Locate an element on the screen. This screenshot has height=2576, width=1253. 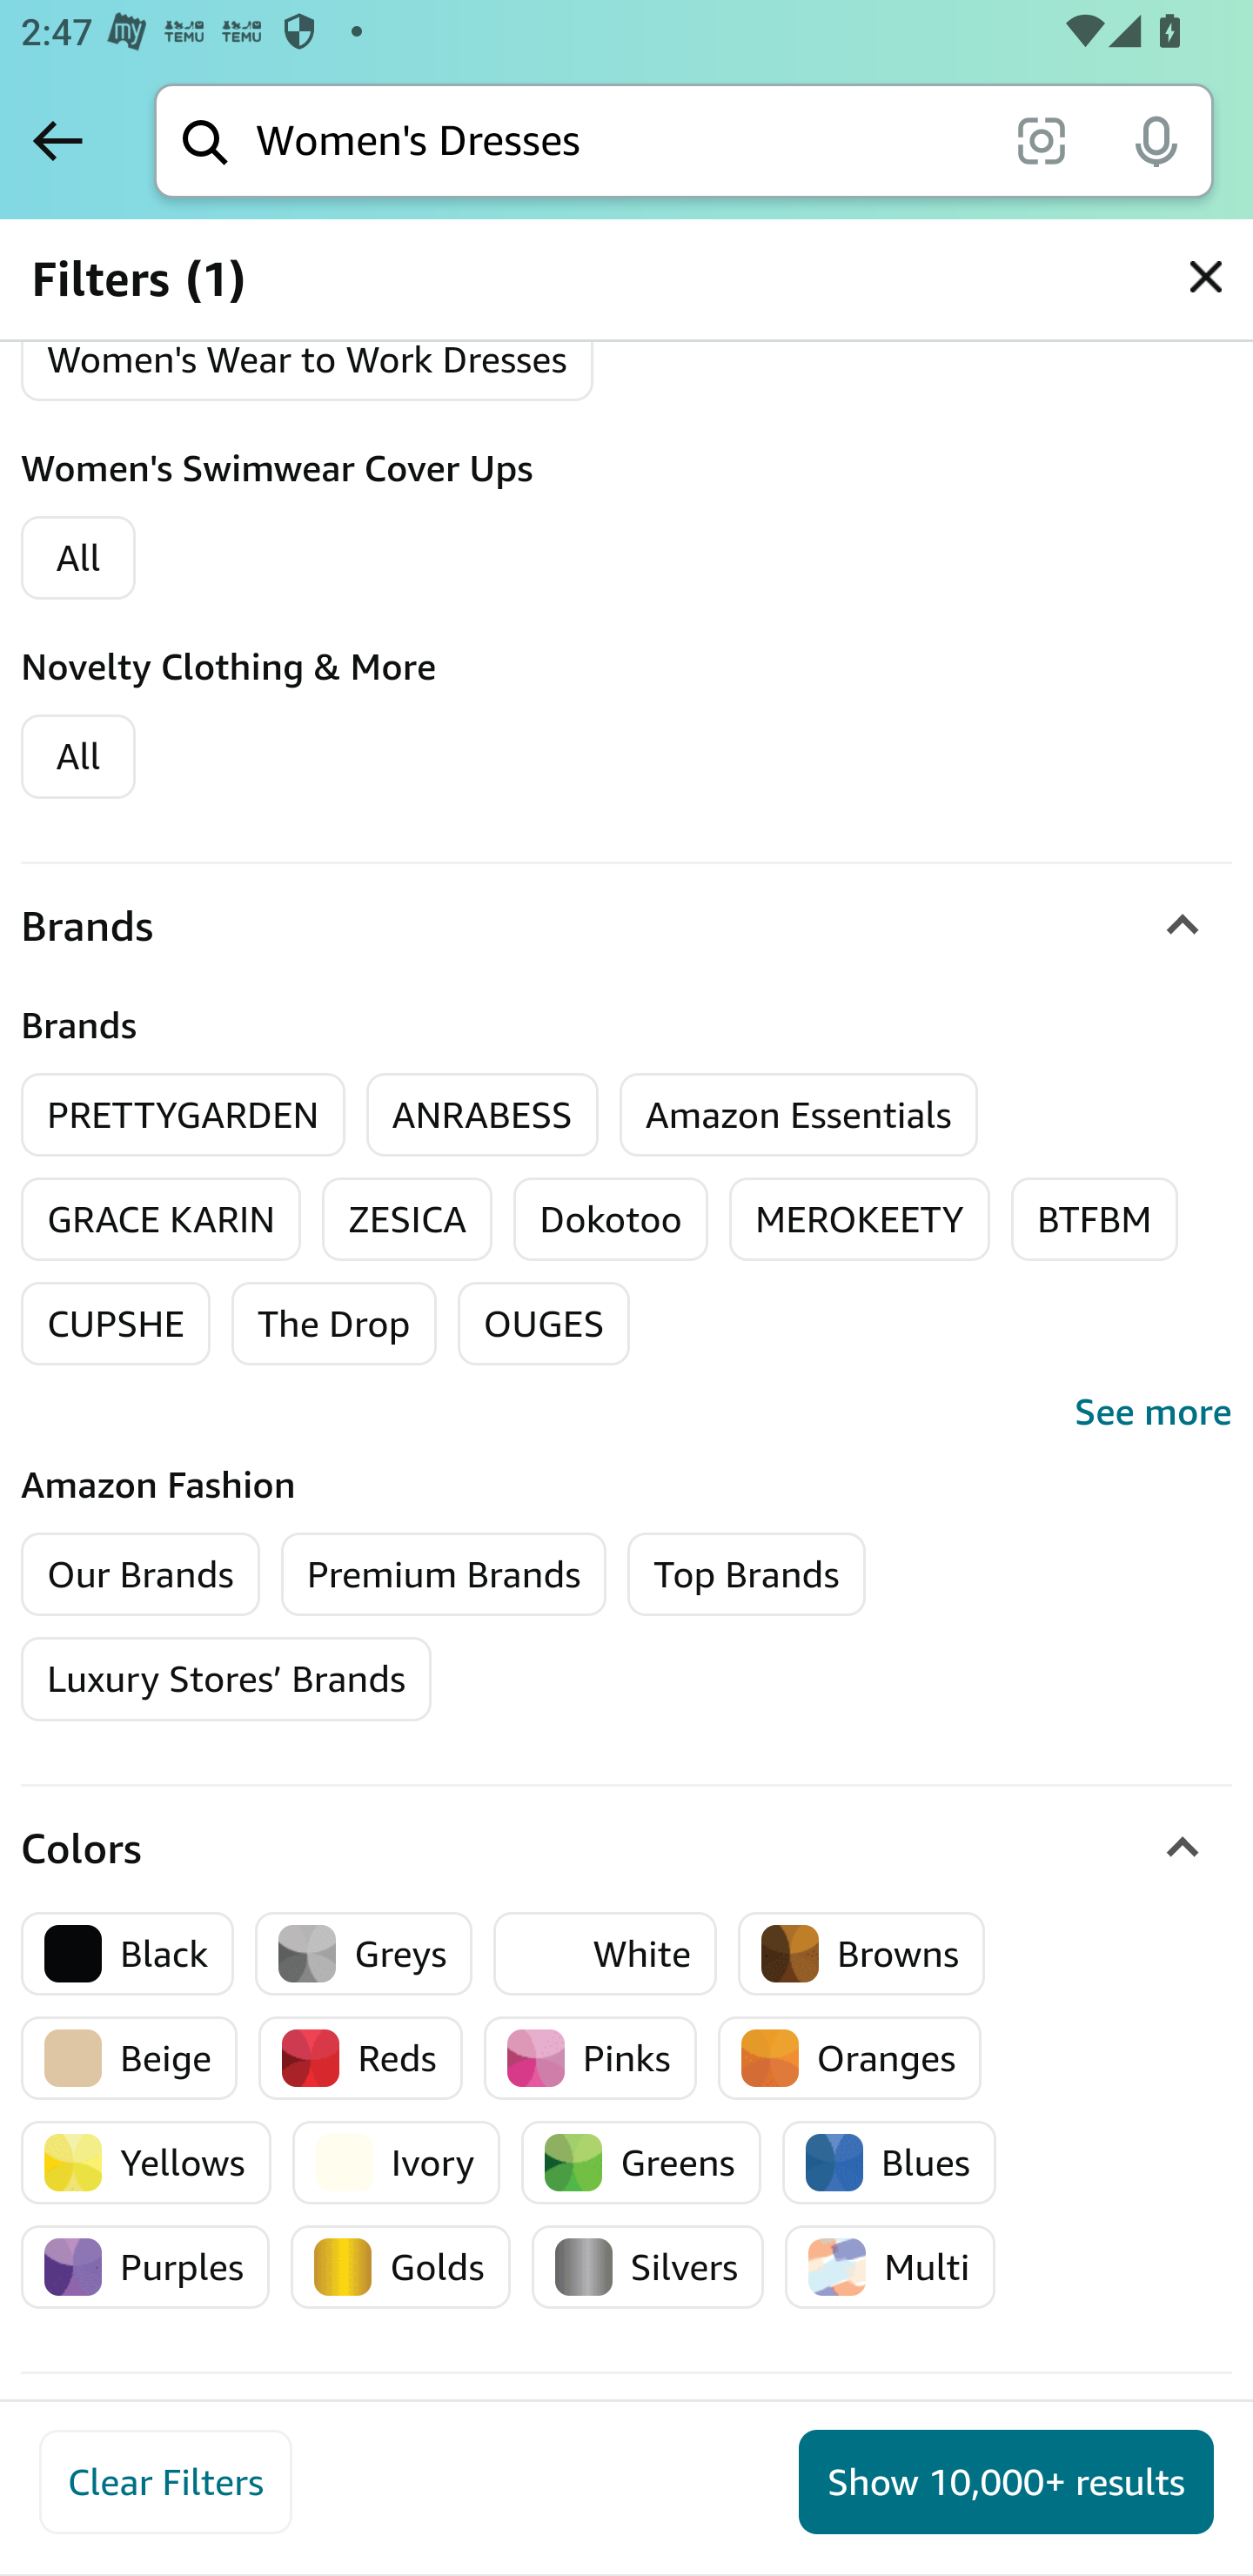
Women's Wear to Work Dresses is located at coordinates (308, 359).